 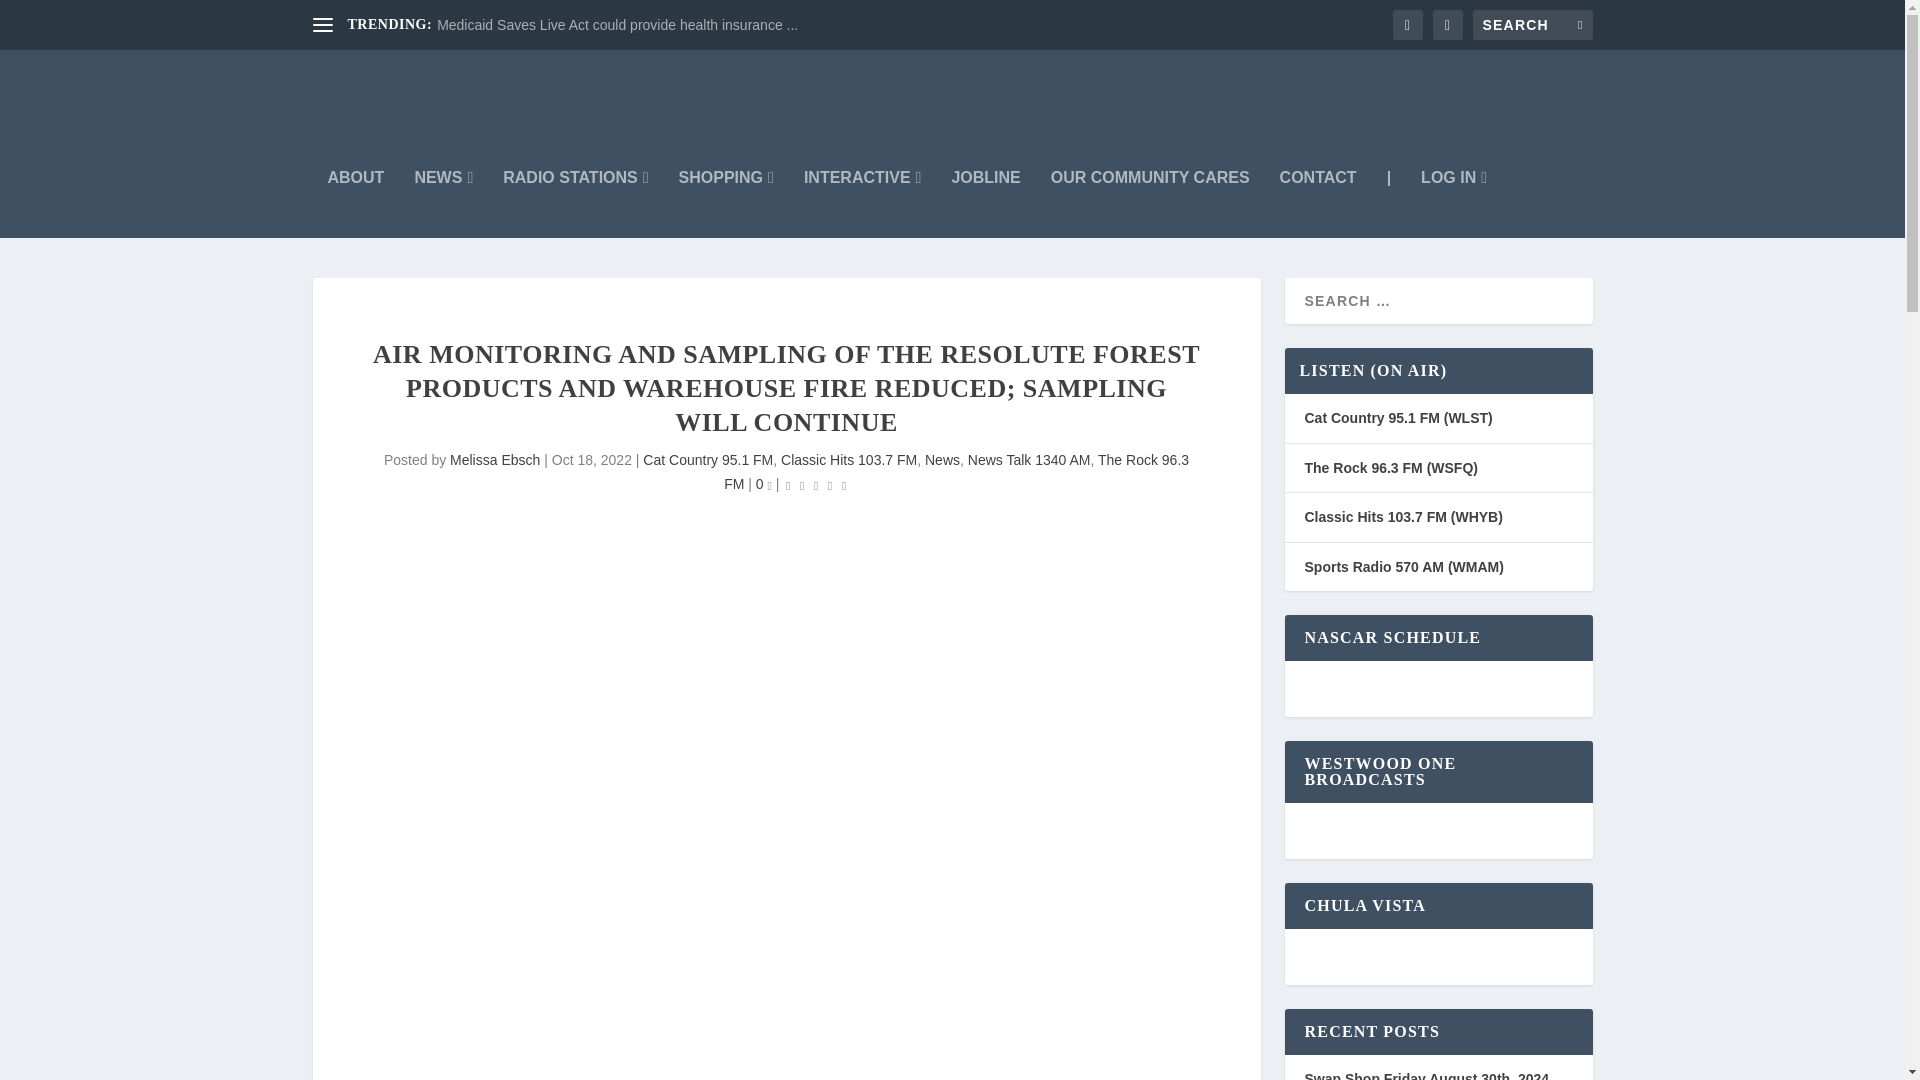 I want to click on INTERACTIVE, so click(x=862, y=203).